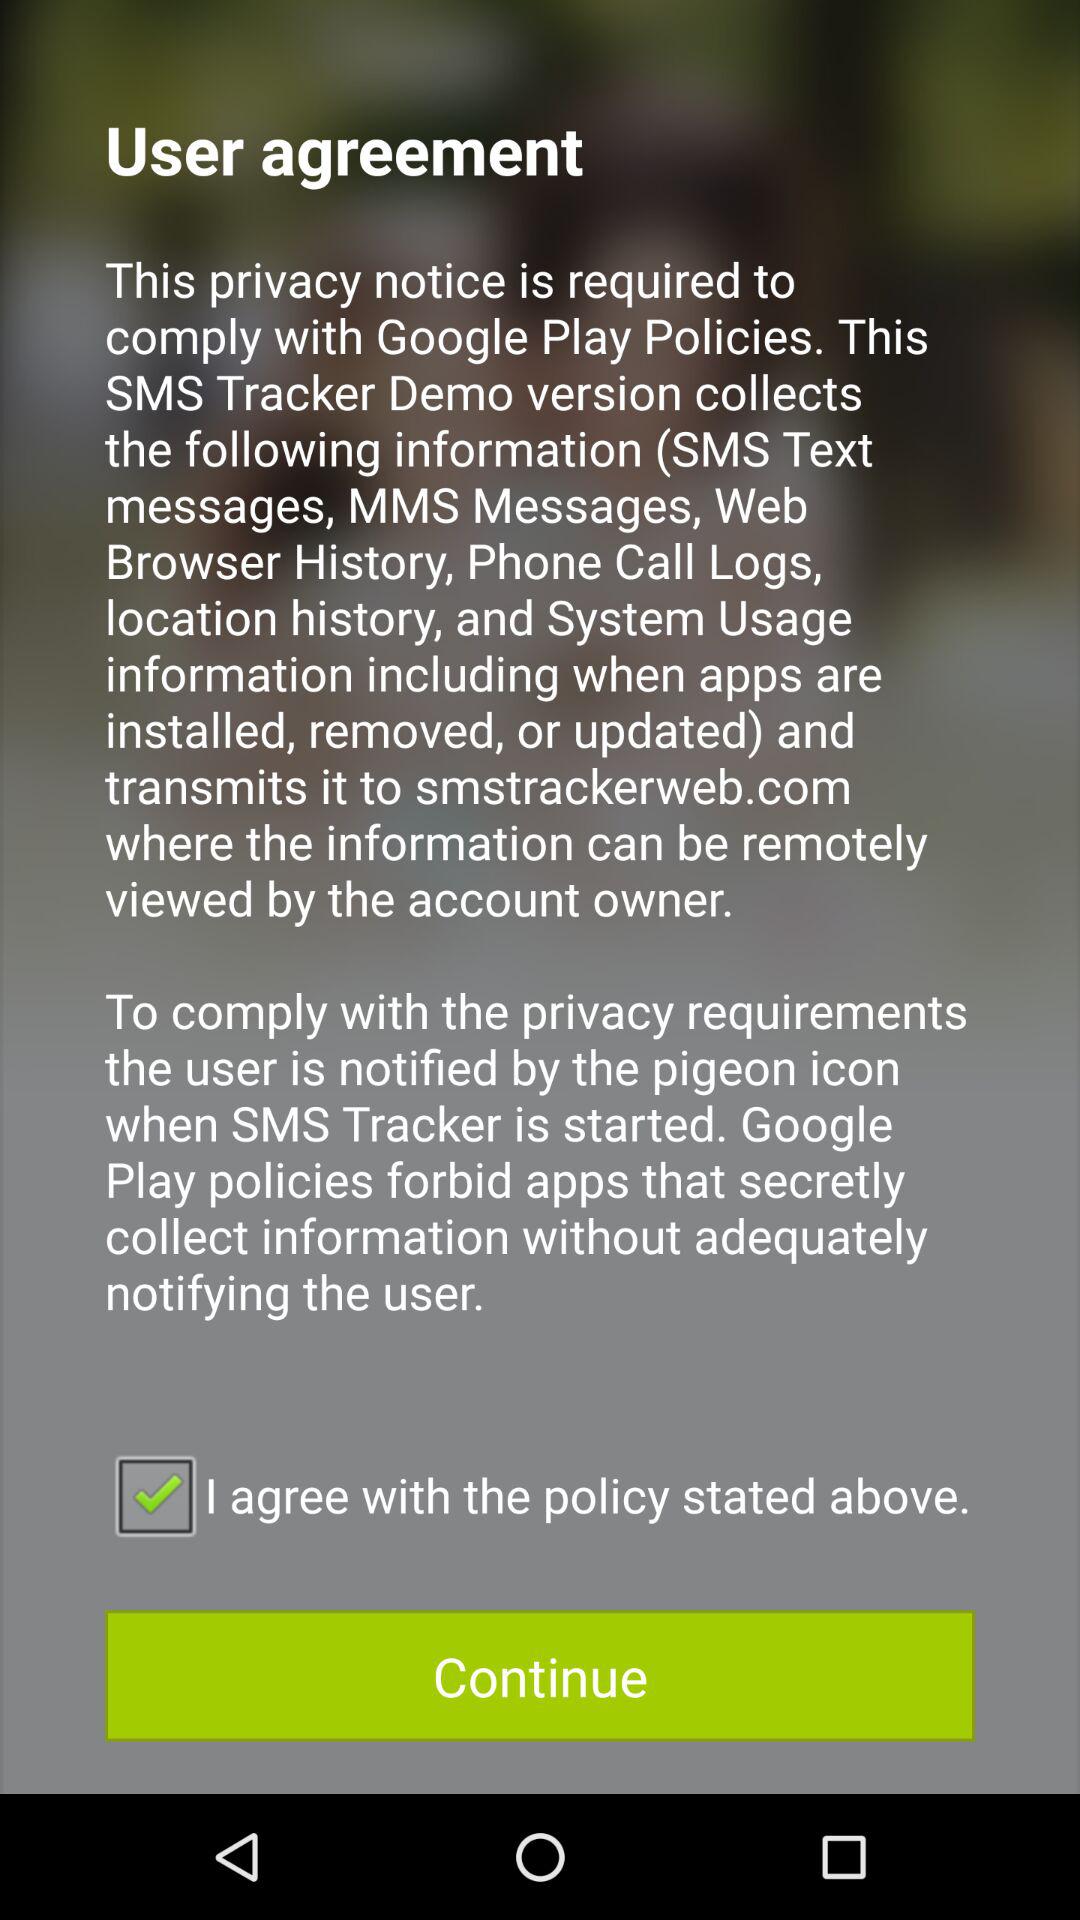  What do you see at coordinates (540, 1494) in the screenshot?
I see `turn off app below the this privacy notice item` at bounding box center [540, 1494].